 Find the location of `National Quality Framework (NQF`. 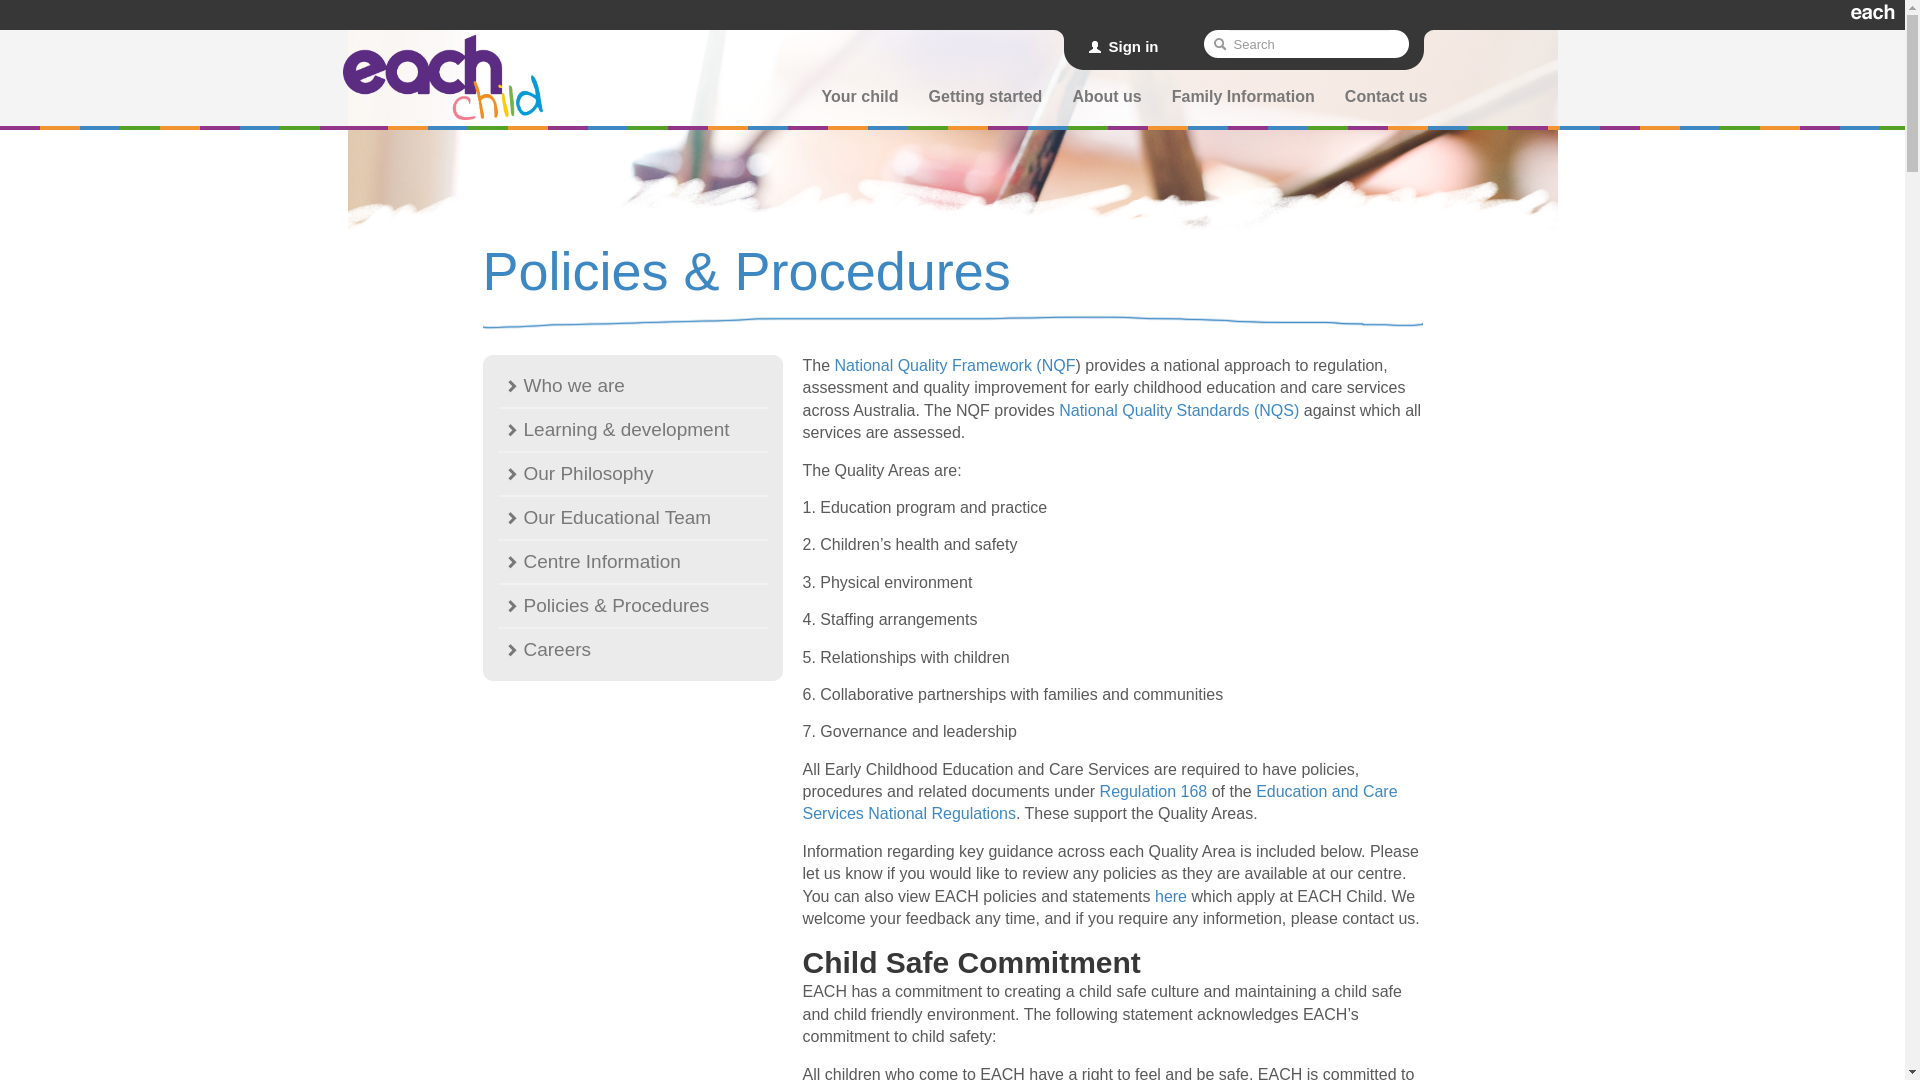

National Quality Framework (NQF is located at coordinates (956, 365).